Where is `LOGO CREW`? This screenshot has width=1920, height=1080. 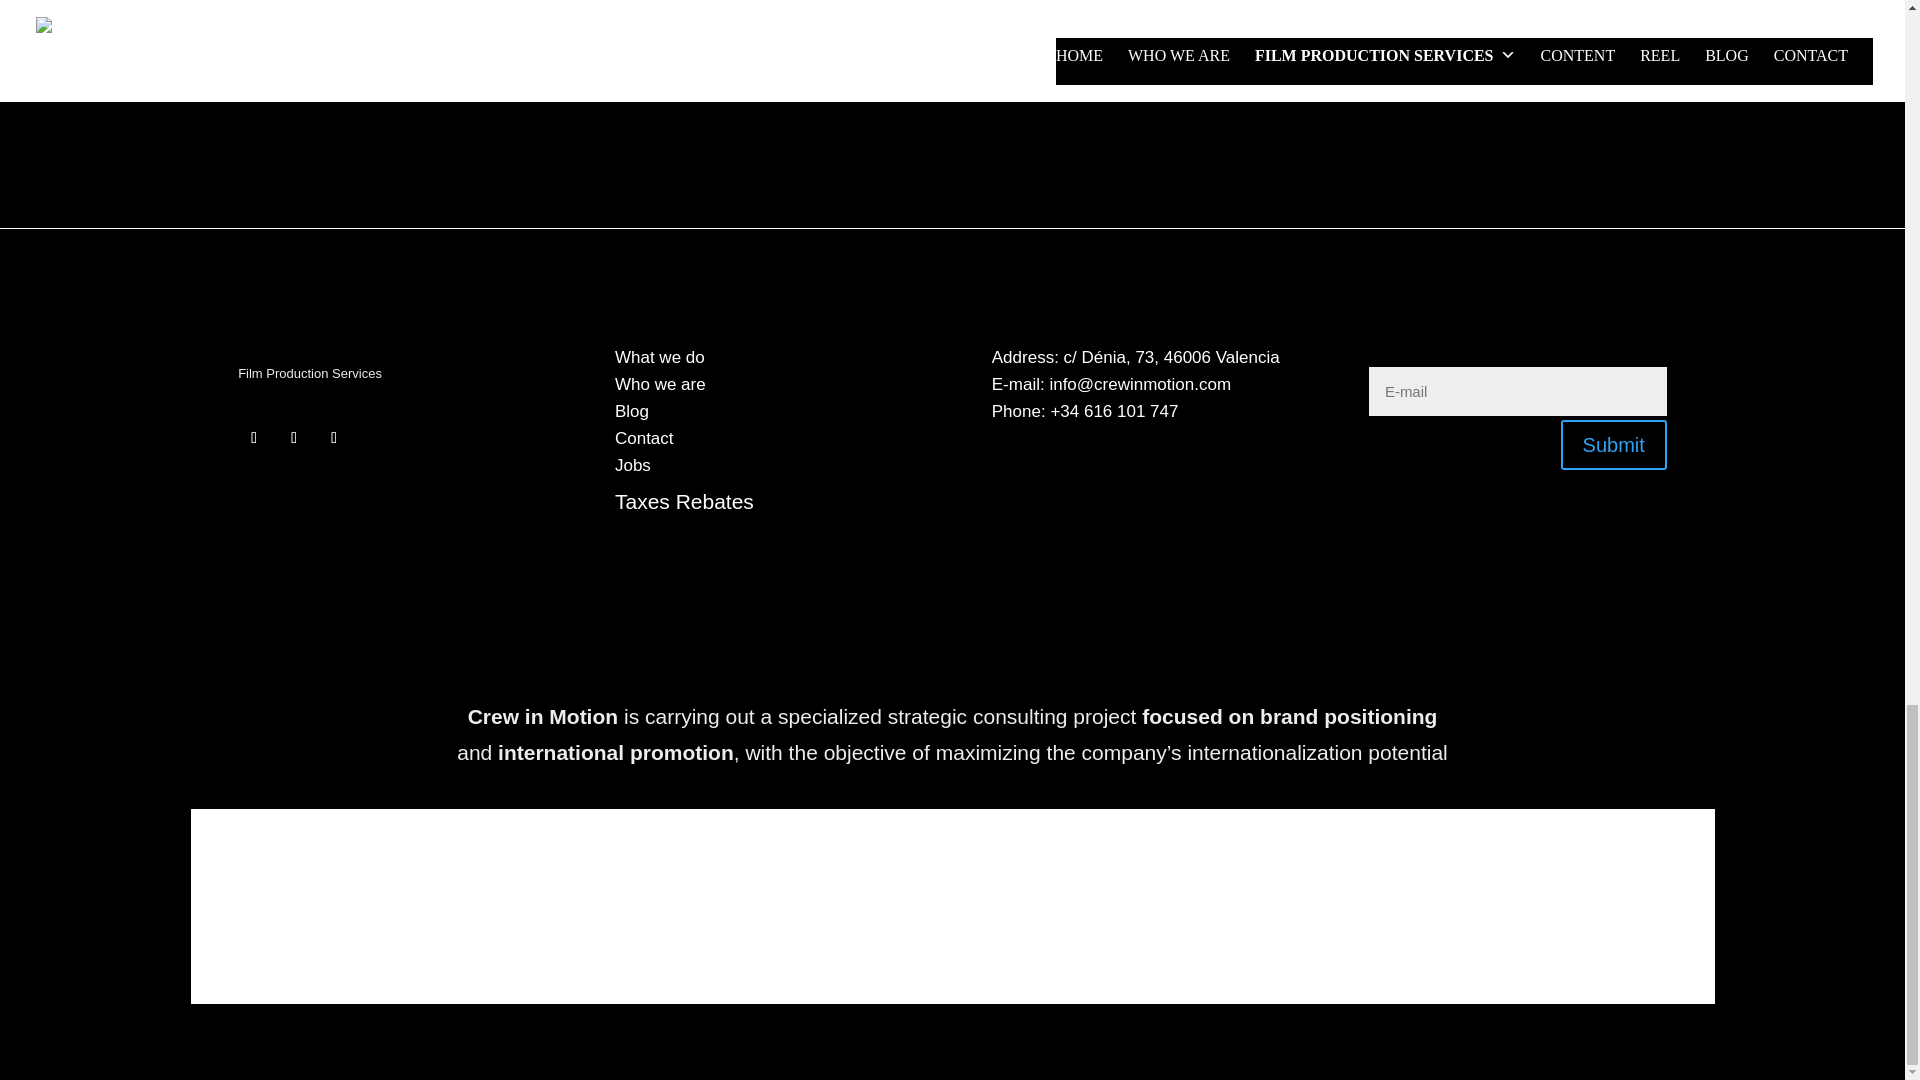 LOGO CREW is located at coordinates (357, 332).